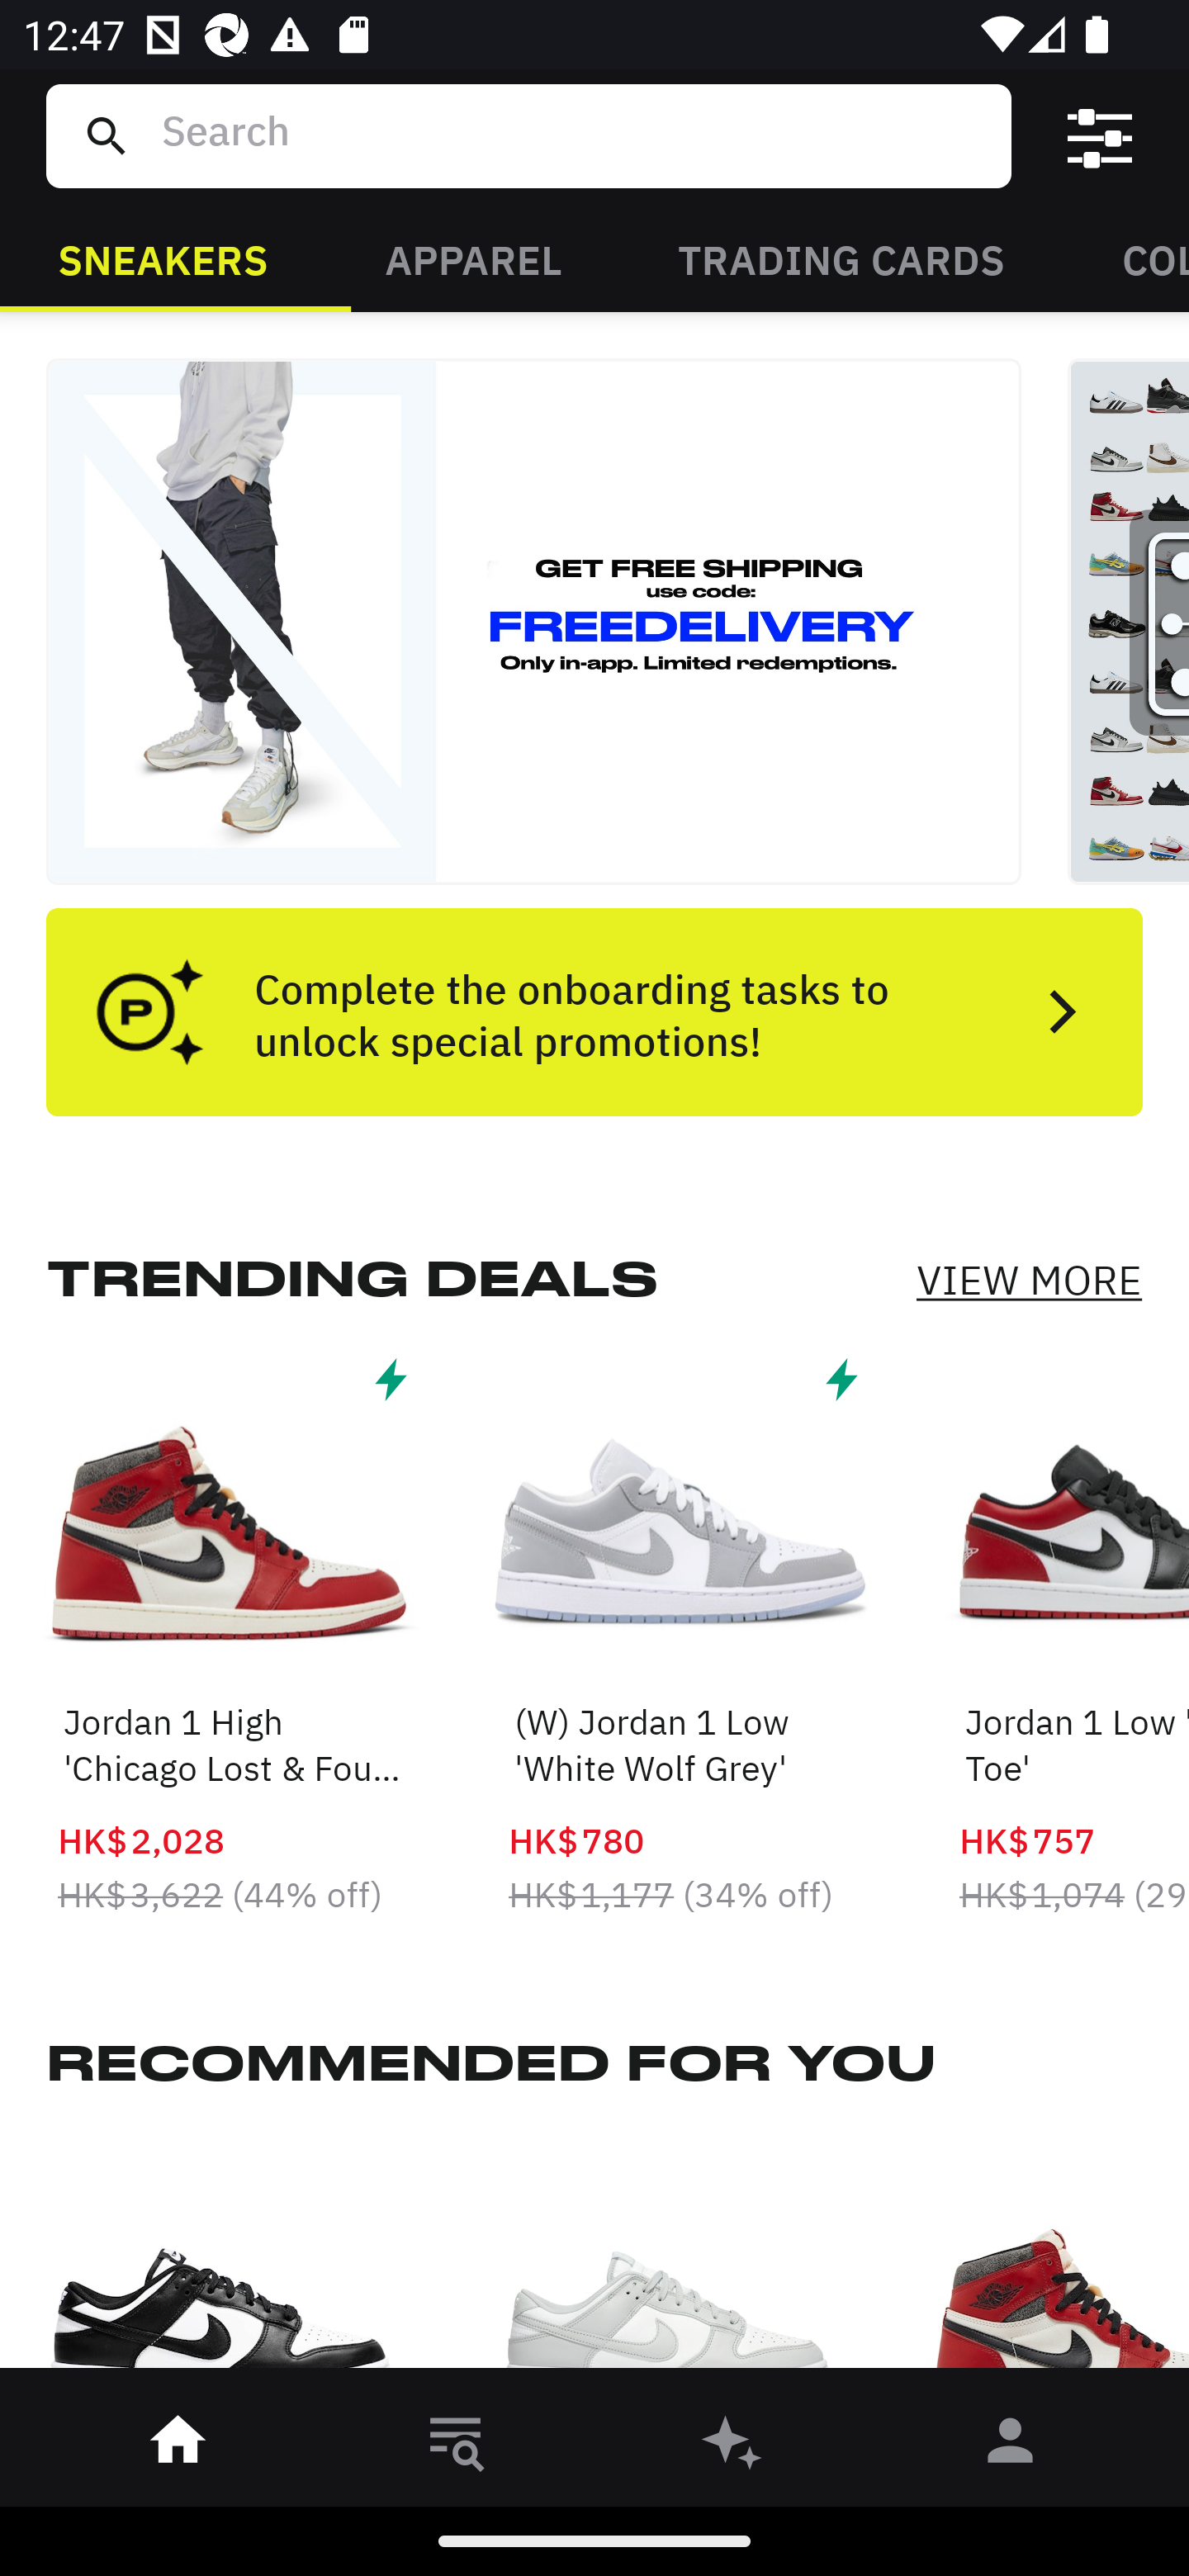 This screenshot has height=2576, width=1189. I want to click on TRADING CARDS, so click(841, 258).